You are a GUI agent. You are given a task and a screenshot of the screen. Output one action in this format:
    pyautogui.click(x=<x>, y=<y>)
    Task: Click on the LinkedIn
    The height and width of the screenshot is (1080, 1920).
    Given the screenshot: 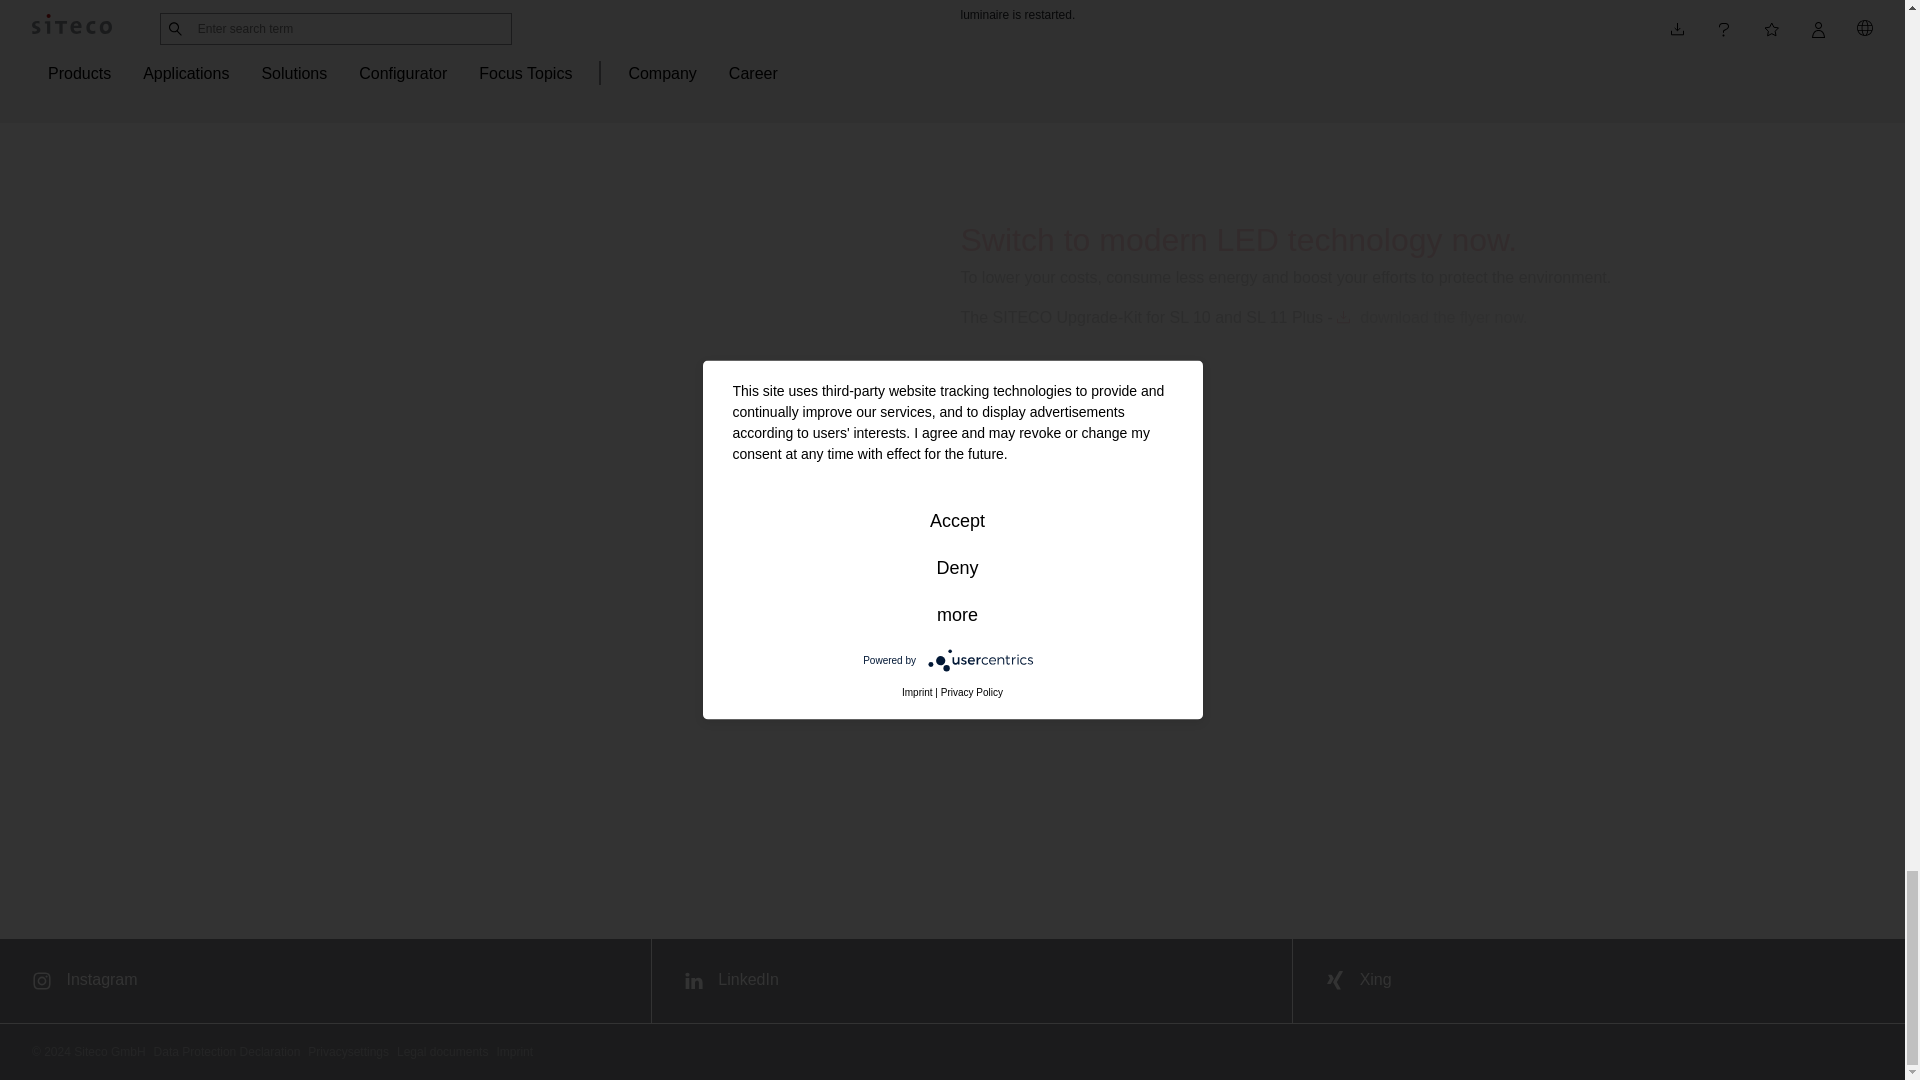 What is the action you would take?
    pyautogui.click(x=972, y=980)
    